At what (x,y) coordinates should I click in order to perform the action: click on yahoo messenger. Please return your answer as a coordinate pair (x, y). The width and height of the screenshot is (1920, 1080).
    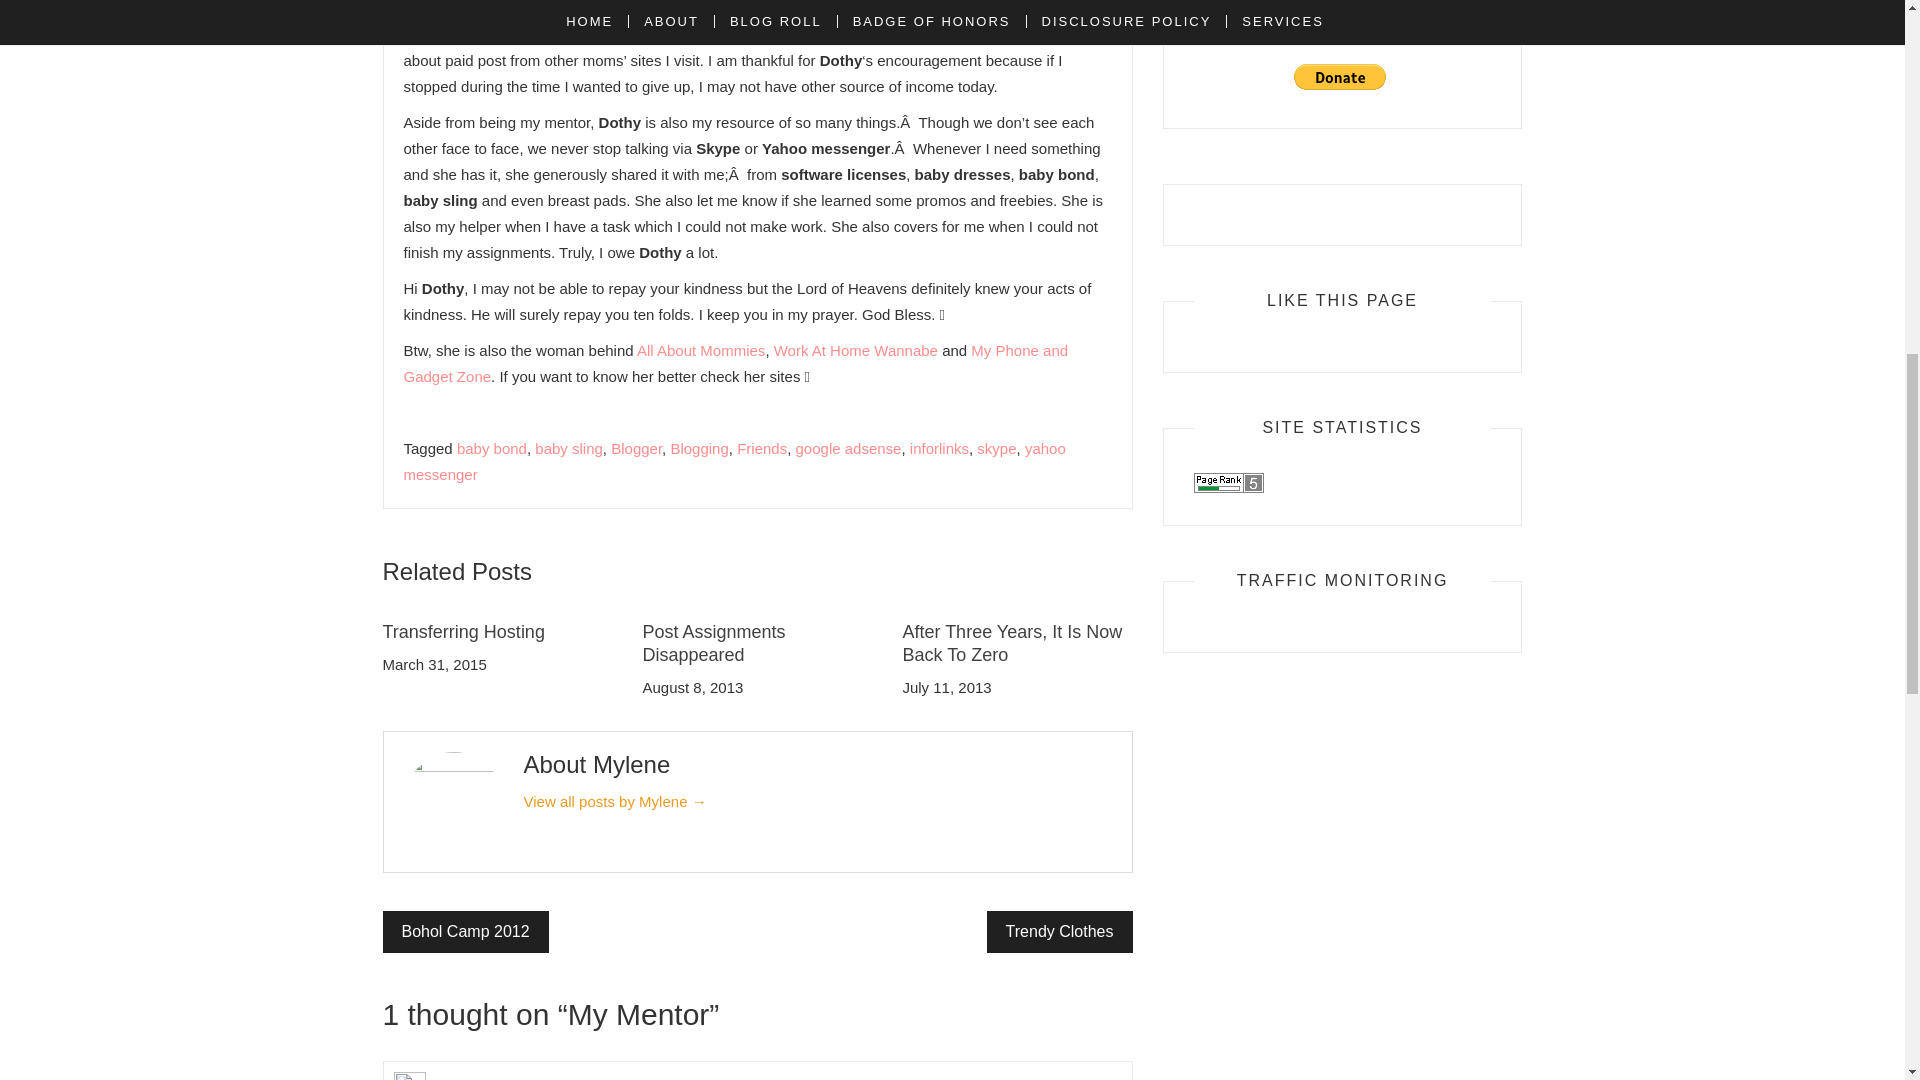
    Looking at the image, I should click on (734, 460).